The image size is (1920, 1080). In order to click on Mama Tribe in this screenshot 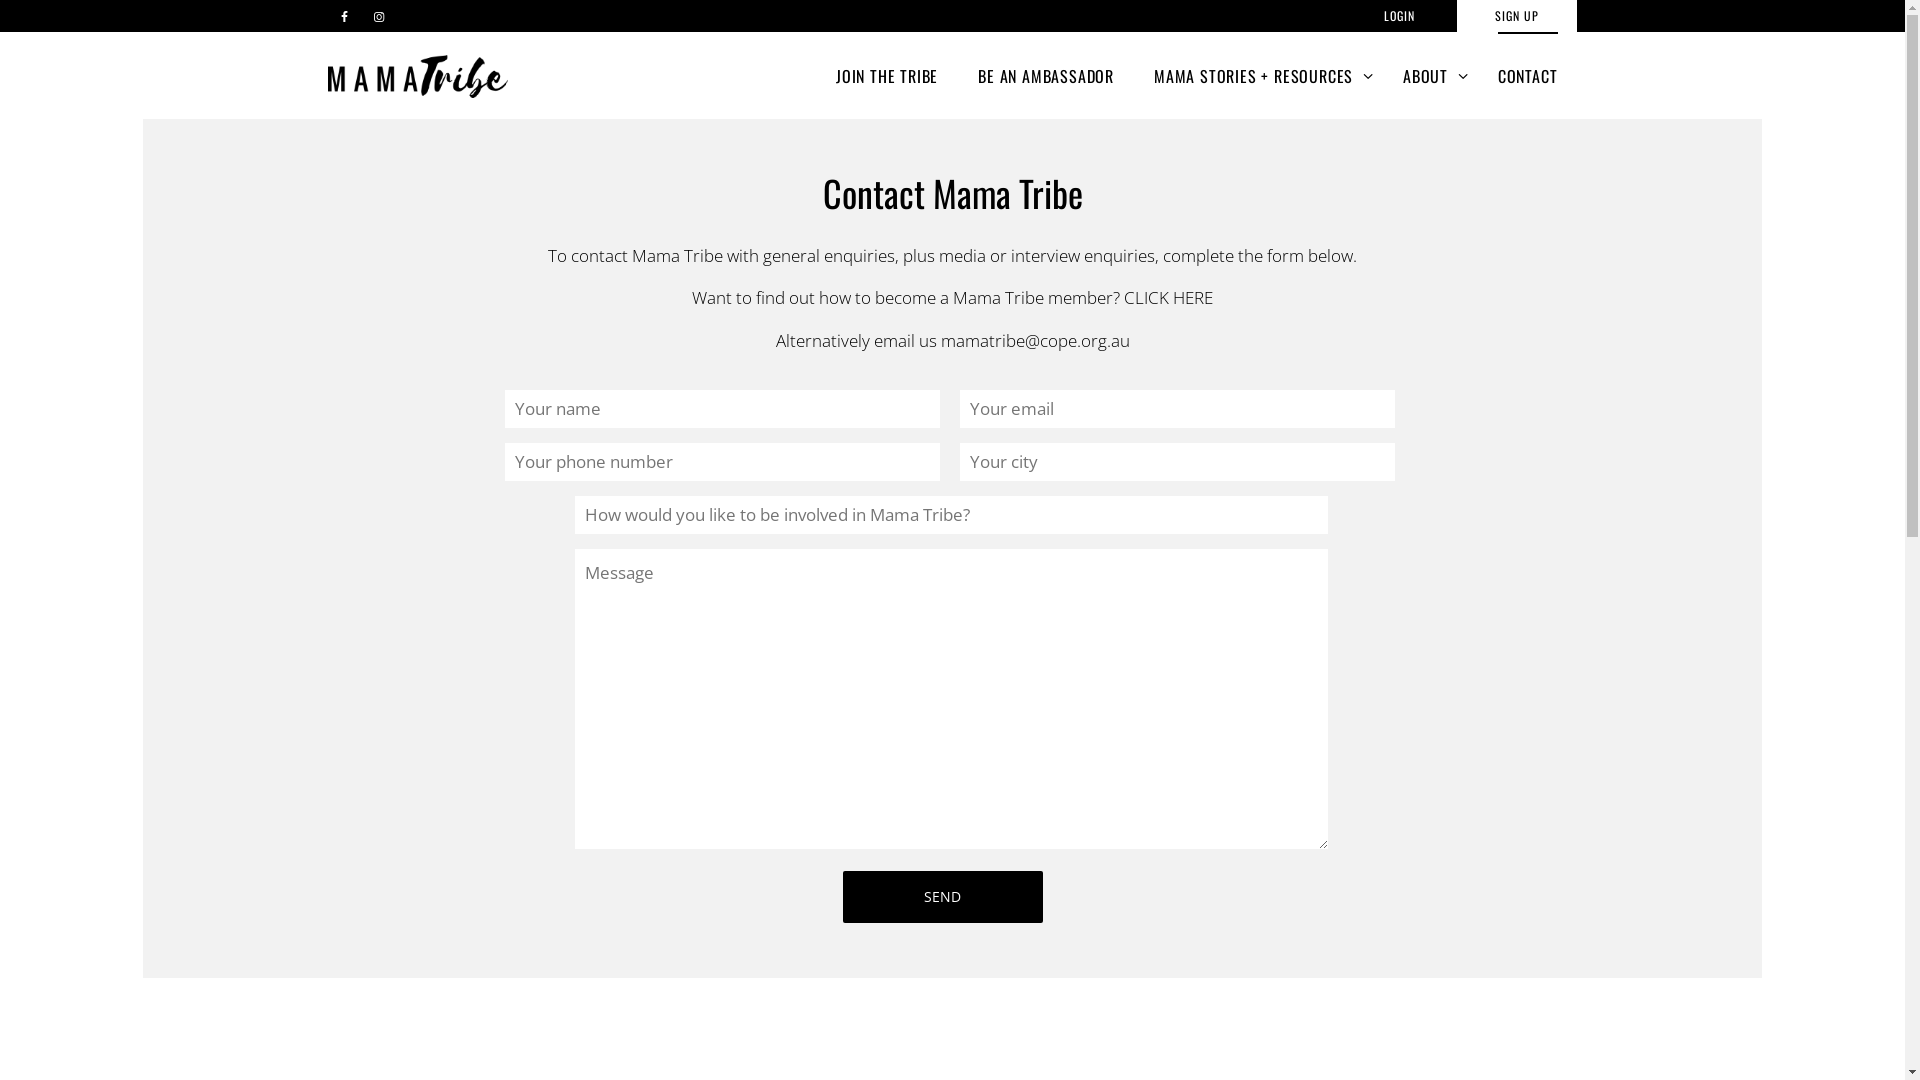, I will do `click(418, 76)`.